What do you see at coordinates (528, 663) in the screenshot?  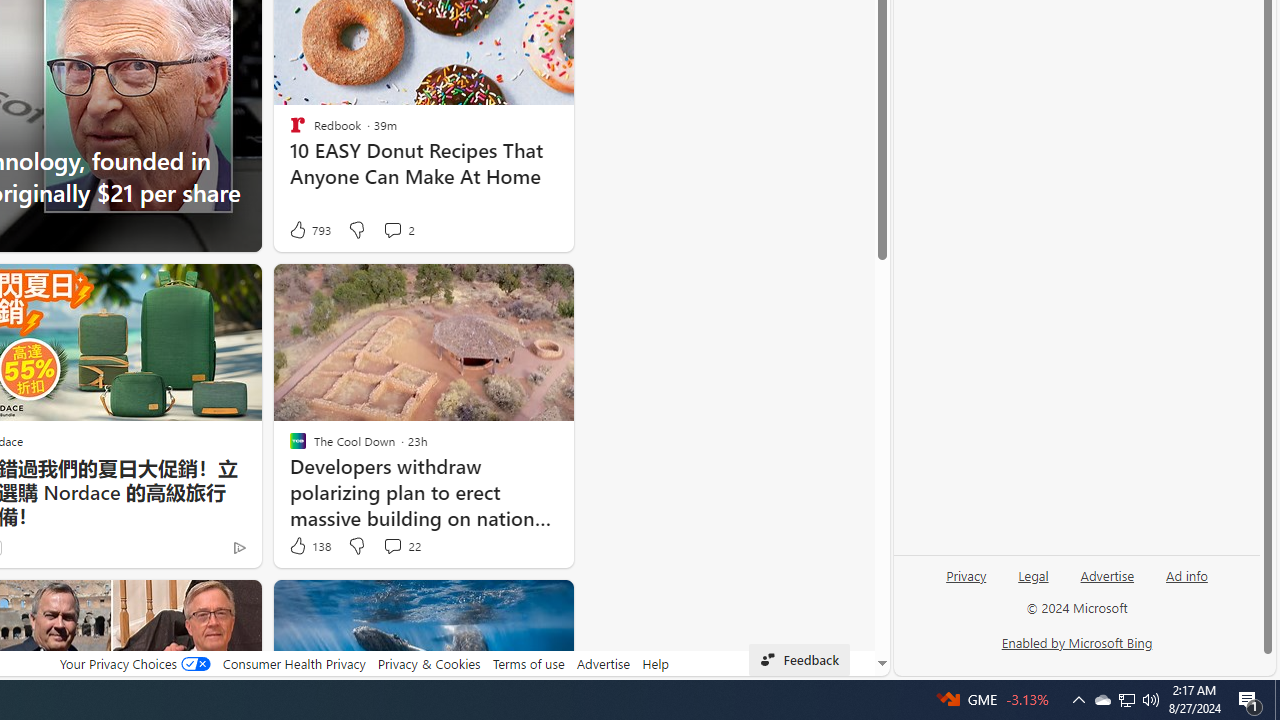 I see `Terms of use` at bounding box center [528, 663].